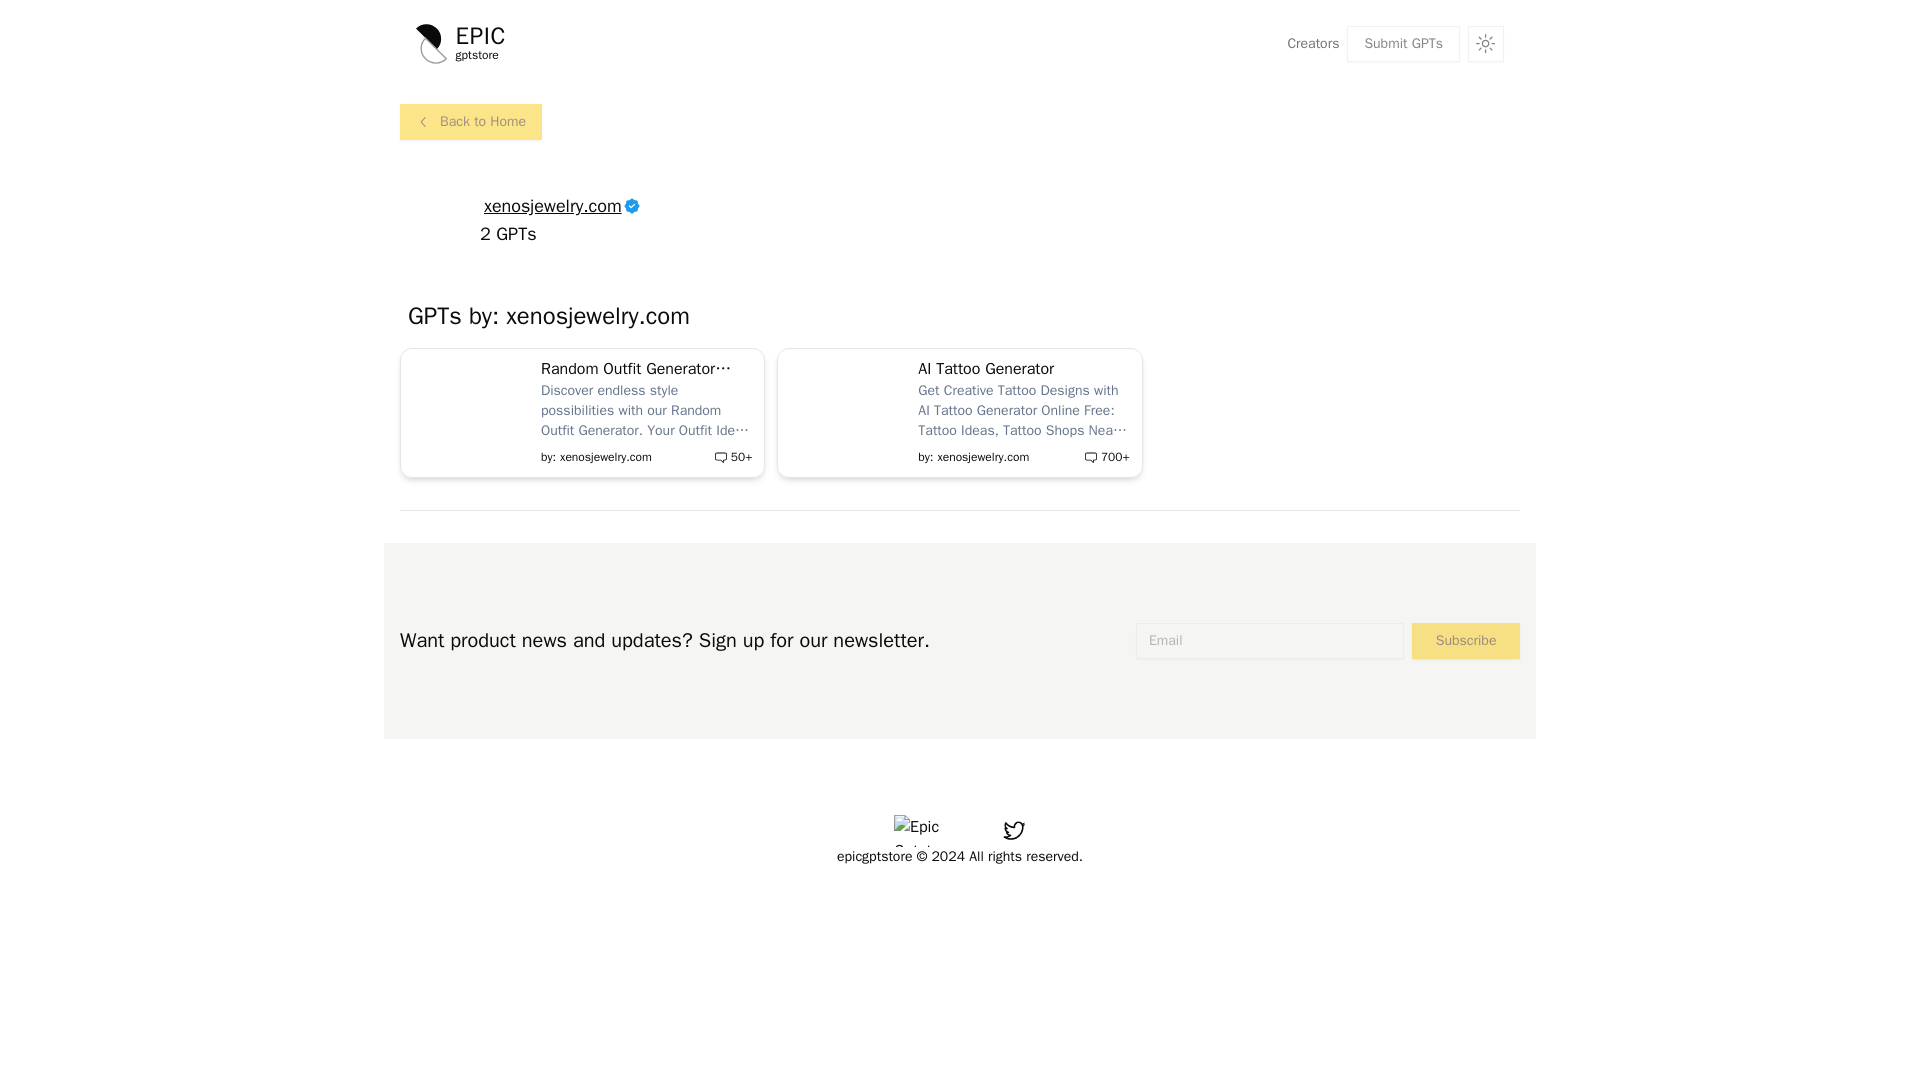 The height and width of the screenshot is (1080, 1920). What do you see at coordinates (1466, 640) in the screenshot?
I see `Back to Home` at bounding box center [1466, 640].